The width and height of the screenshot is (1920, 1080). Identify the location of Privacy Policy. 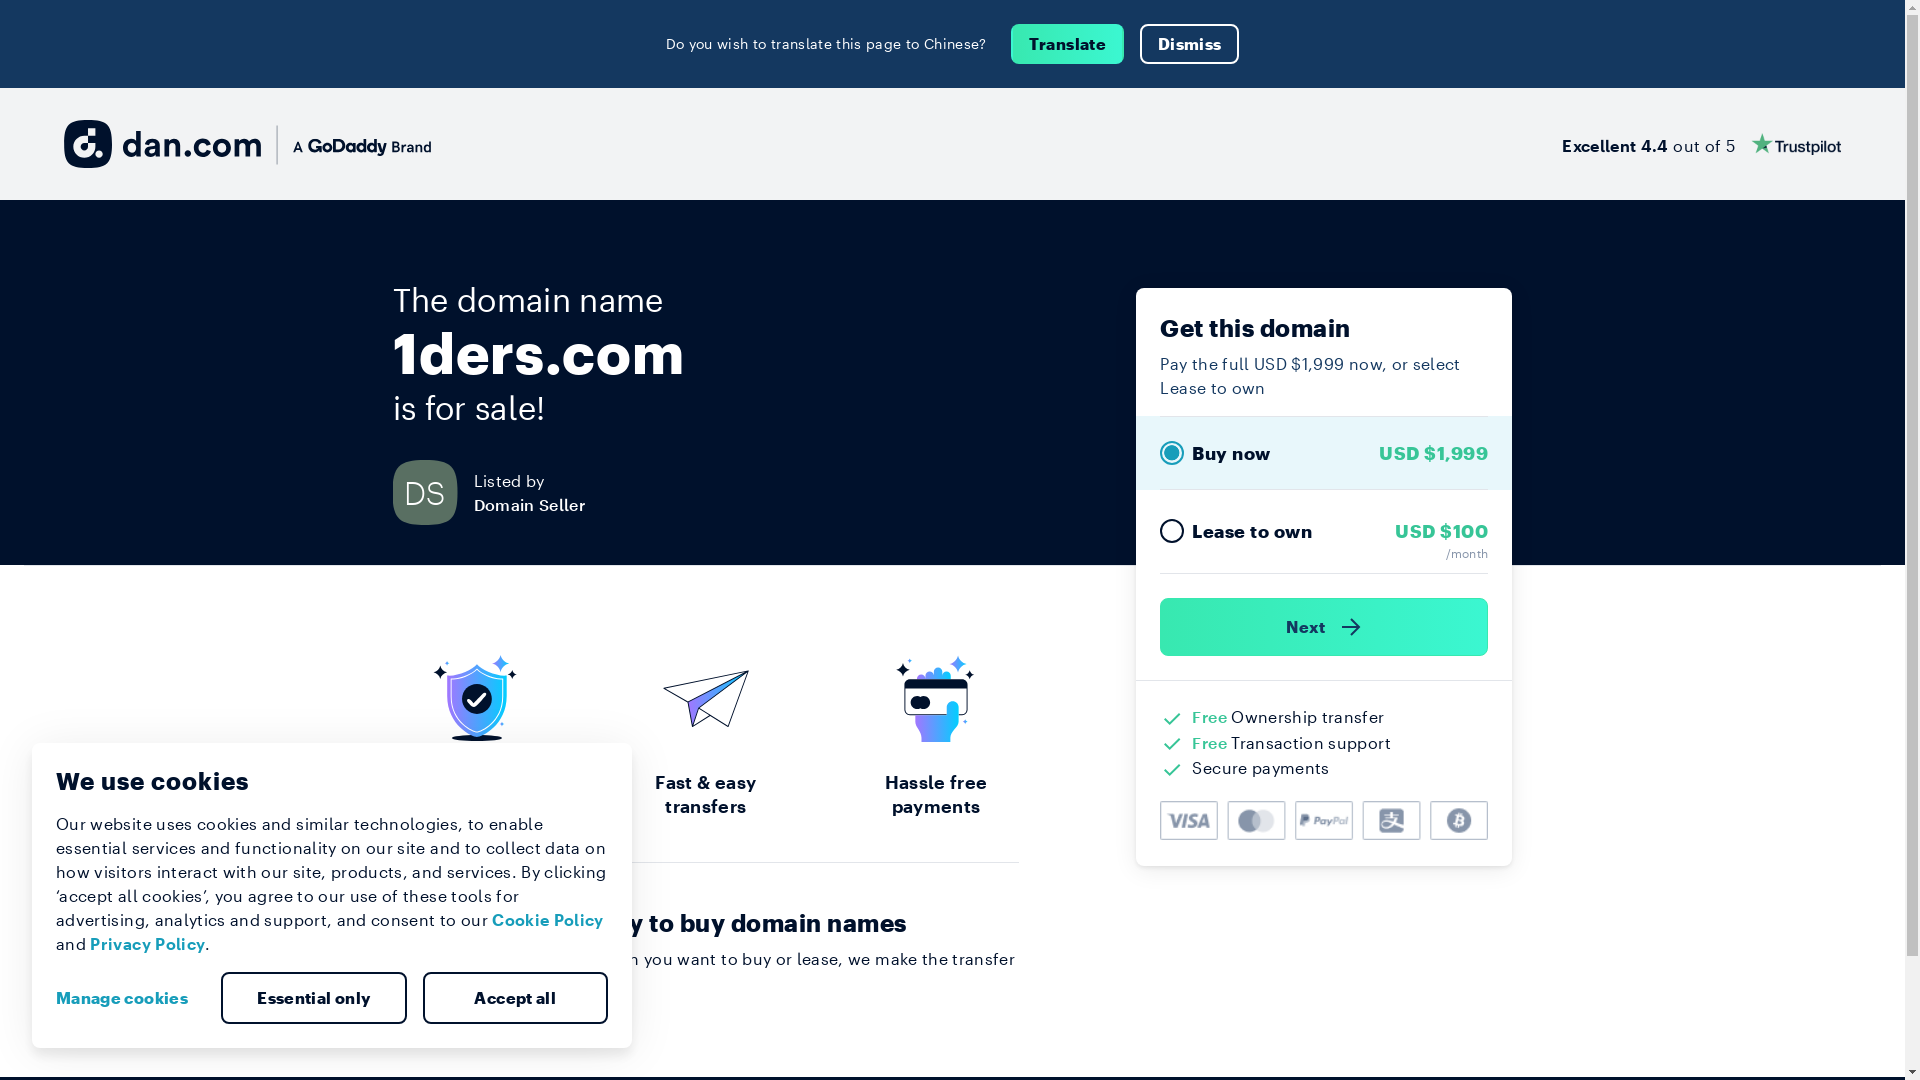
(148, 944).